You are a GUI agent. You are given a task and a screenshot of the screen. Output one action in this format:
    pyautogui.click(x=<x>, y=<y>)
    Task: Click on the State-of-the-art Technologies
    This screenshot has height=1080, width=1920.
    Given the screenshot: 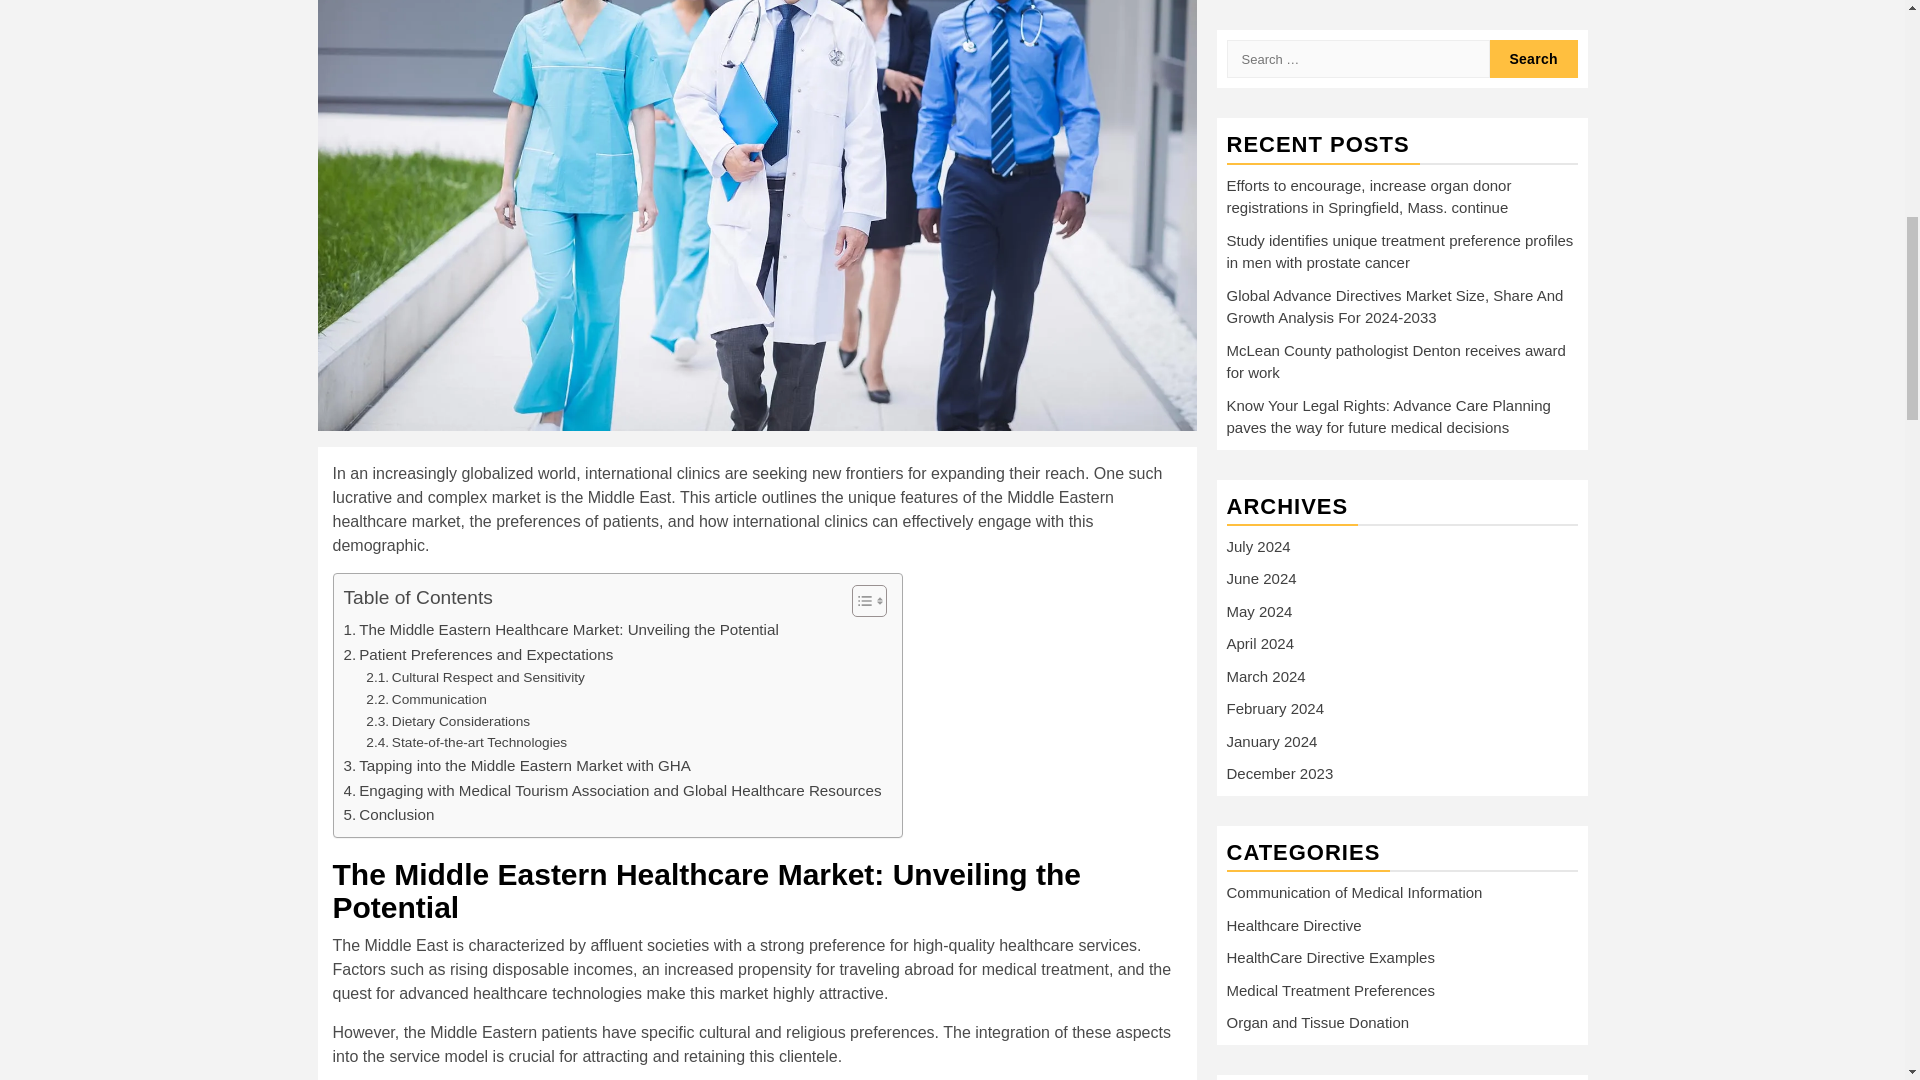 What is the action you would take?
    pyautogui.click(x=466, y=742)
    